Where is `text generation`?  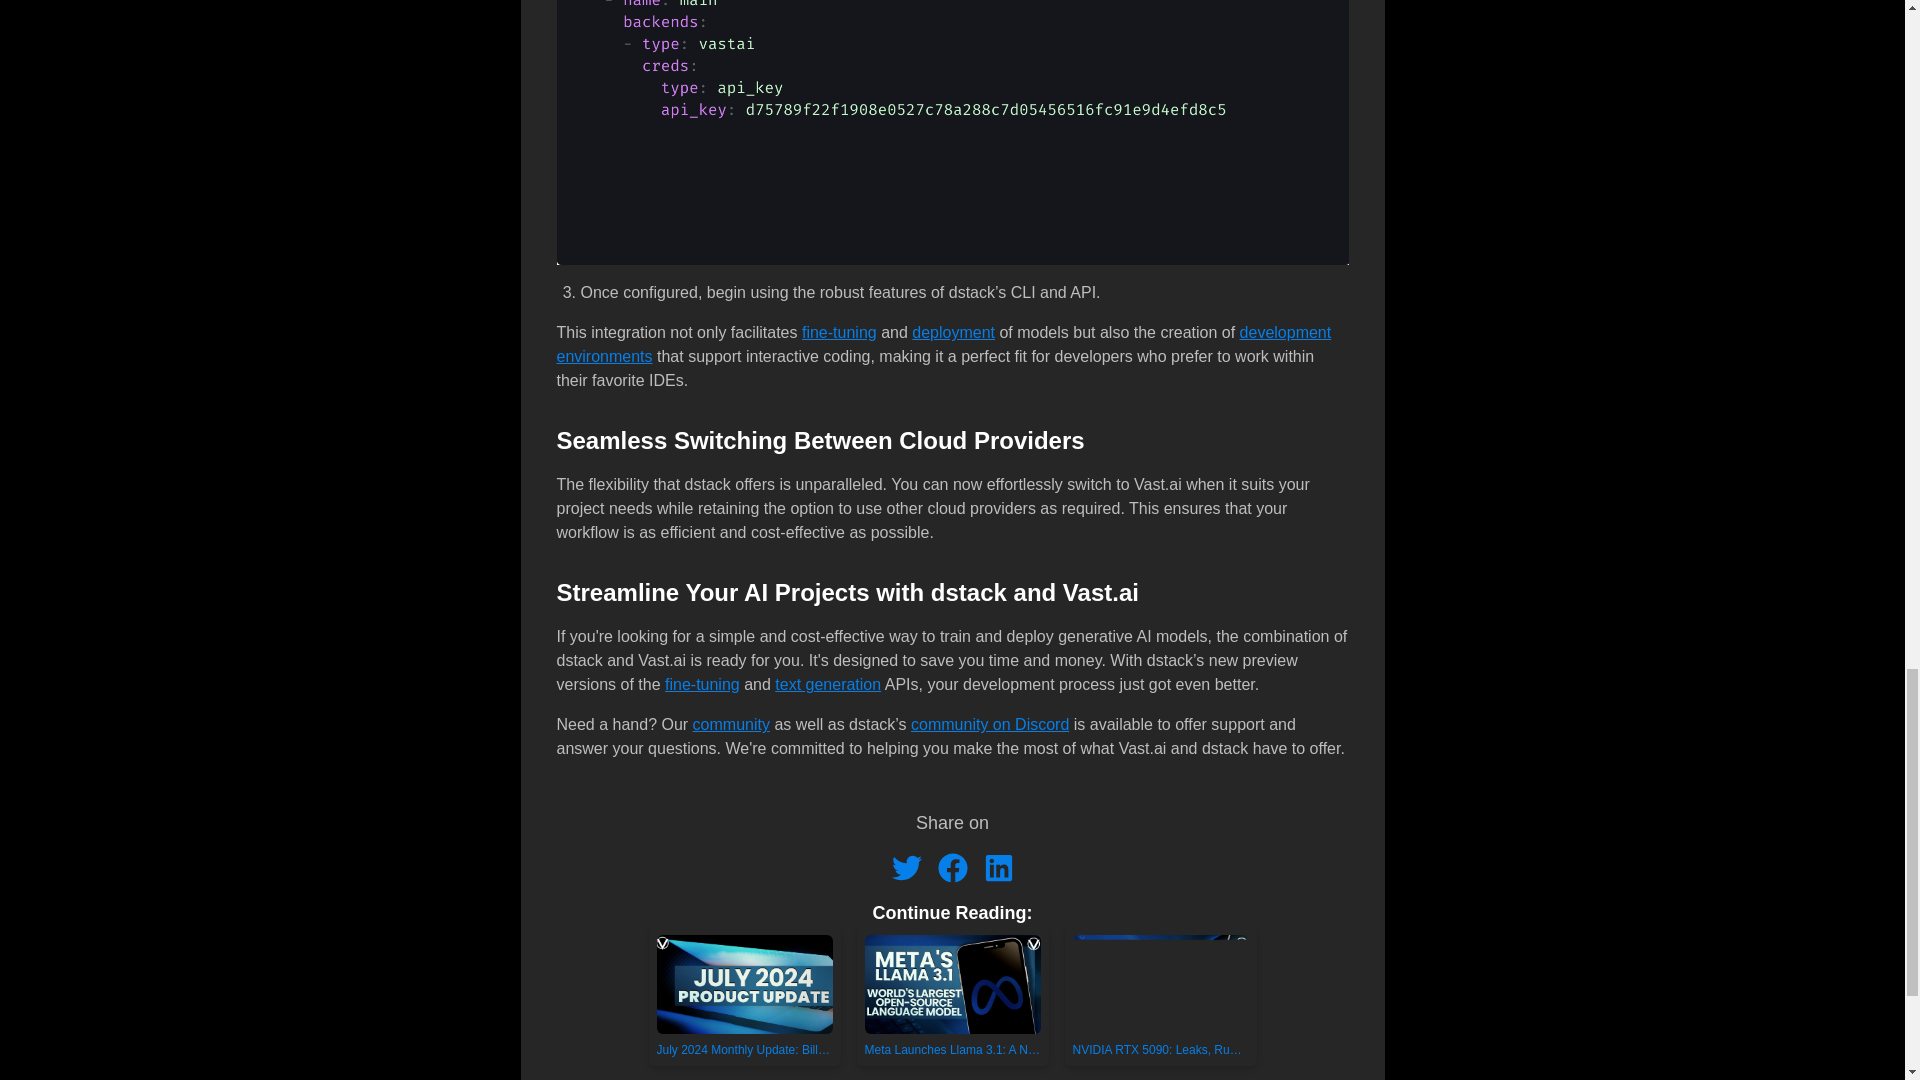
text generation is located at coordinates (828, 684).